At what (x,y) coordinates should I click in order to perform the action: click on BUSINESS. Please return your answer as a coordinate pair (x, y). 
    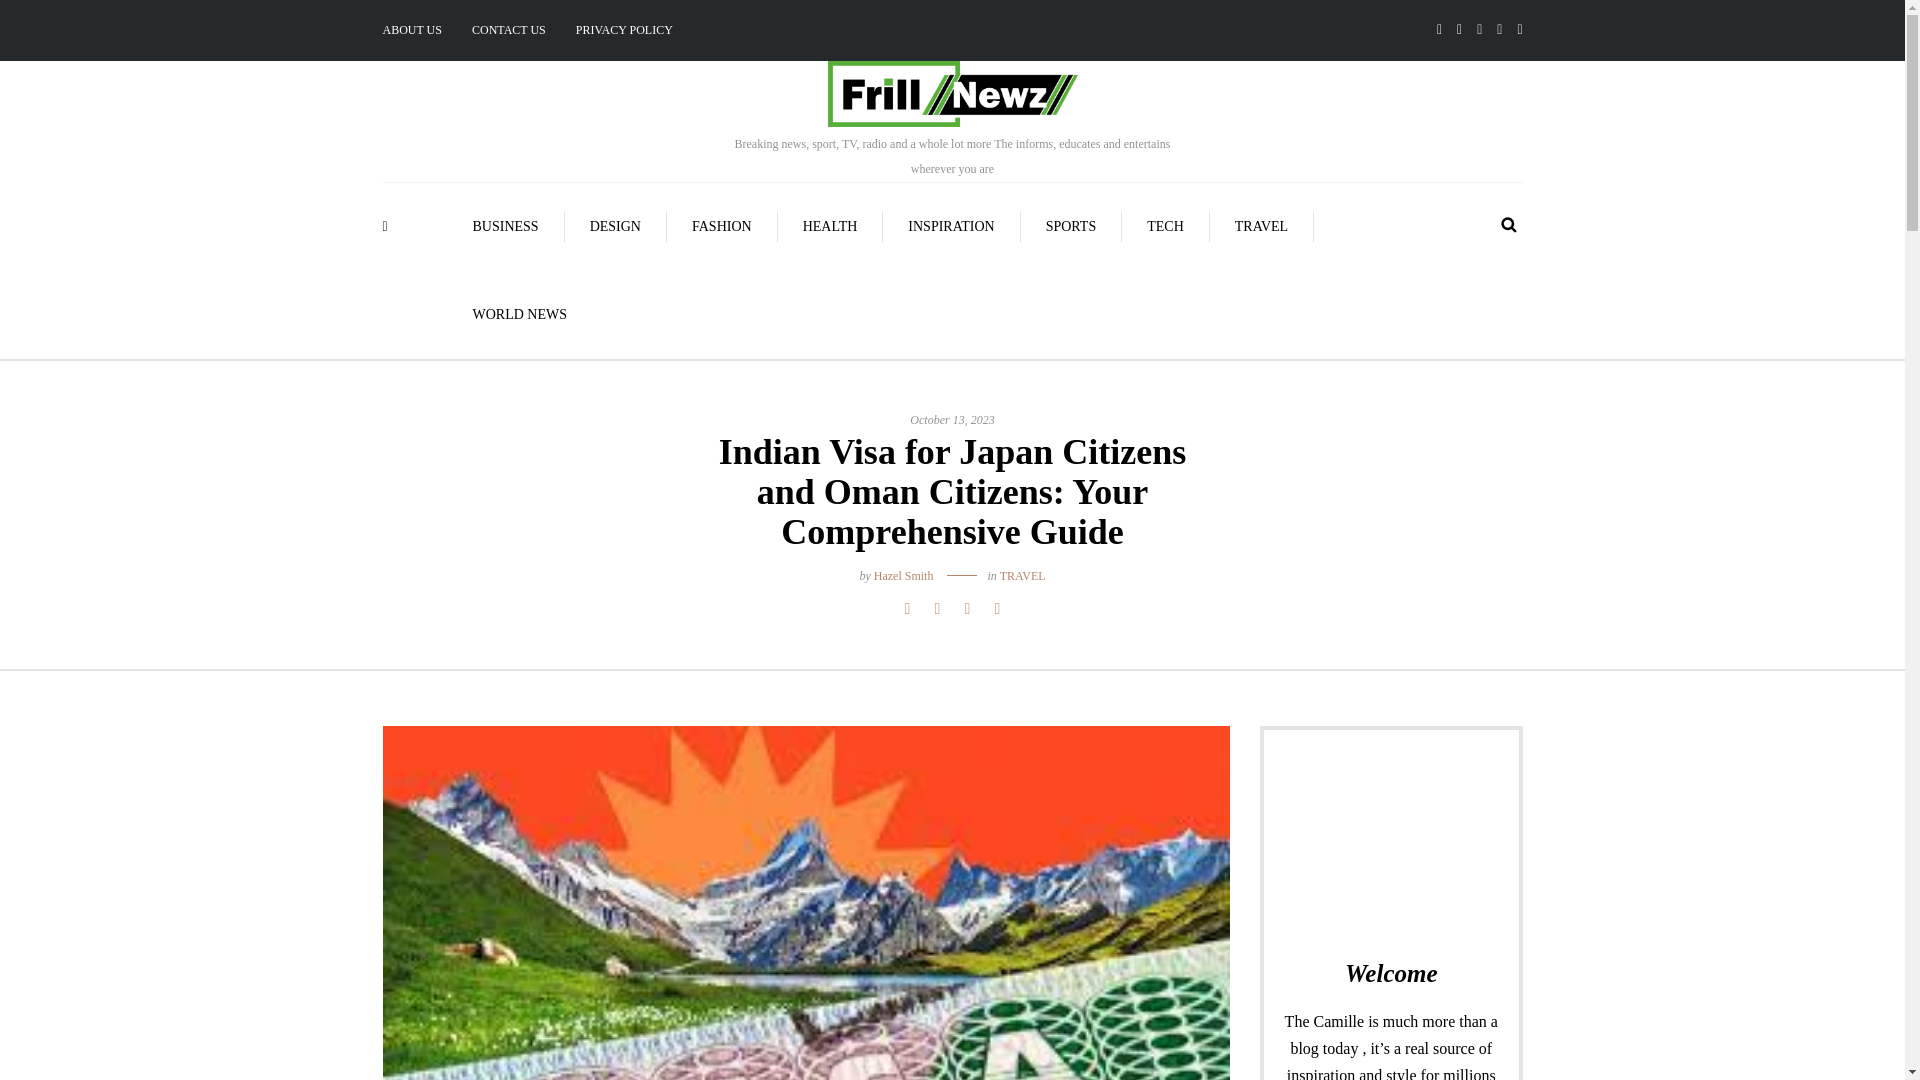
    Looking at the image, I should click on (506, 226).